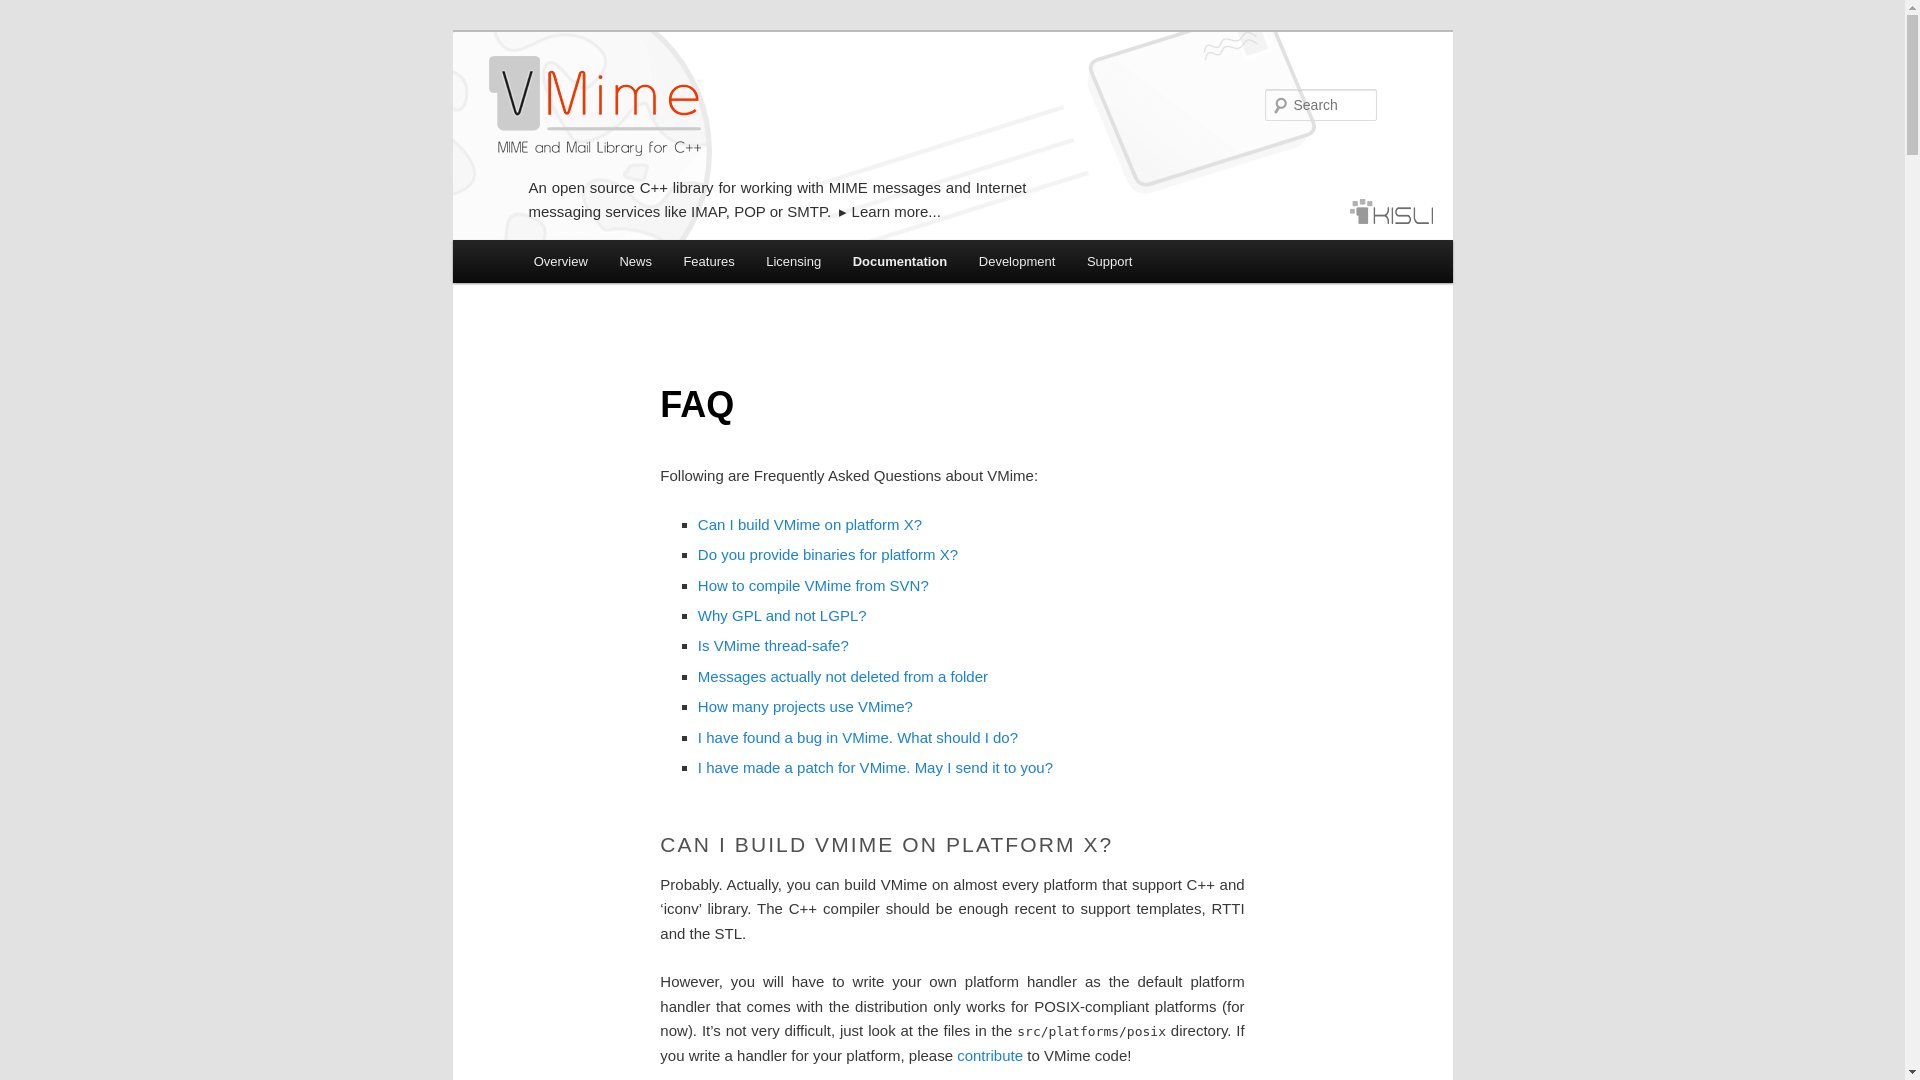 Image resolution: width=1920 pixels, height=1080 pixels. What do you see at coordinates (843, 676) in the screenshot?
I see `Messages actually not deleted from a folder` at bounding box center [843, 676].